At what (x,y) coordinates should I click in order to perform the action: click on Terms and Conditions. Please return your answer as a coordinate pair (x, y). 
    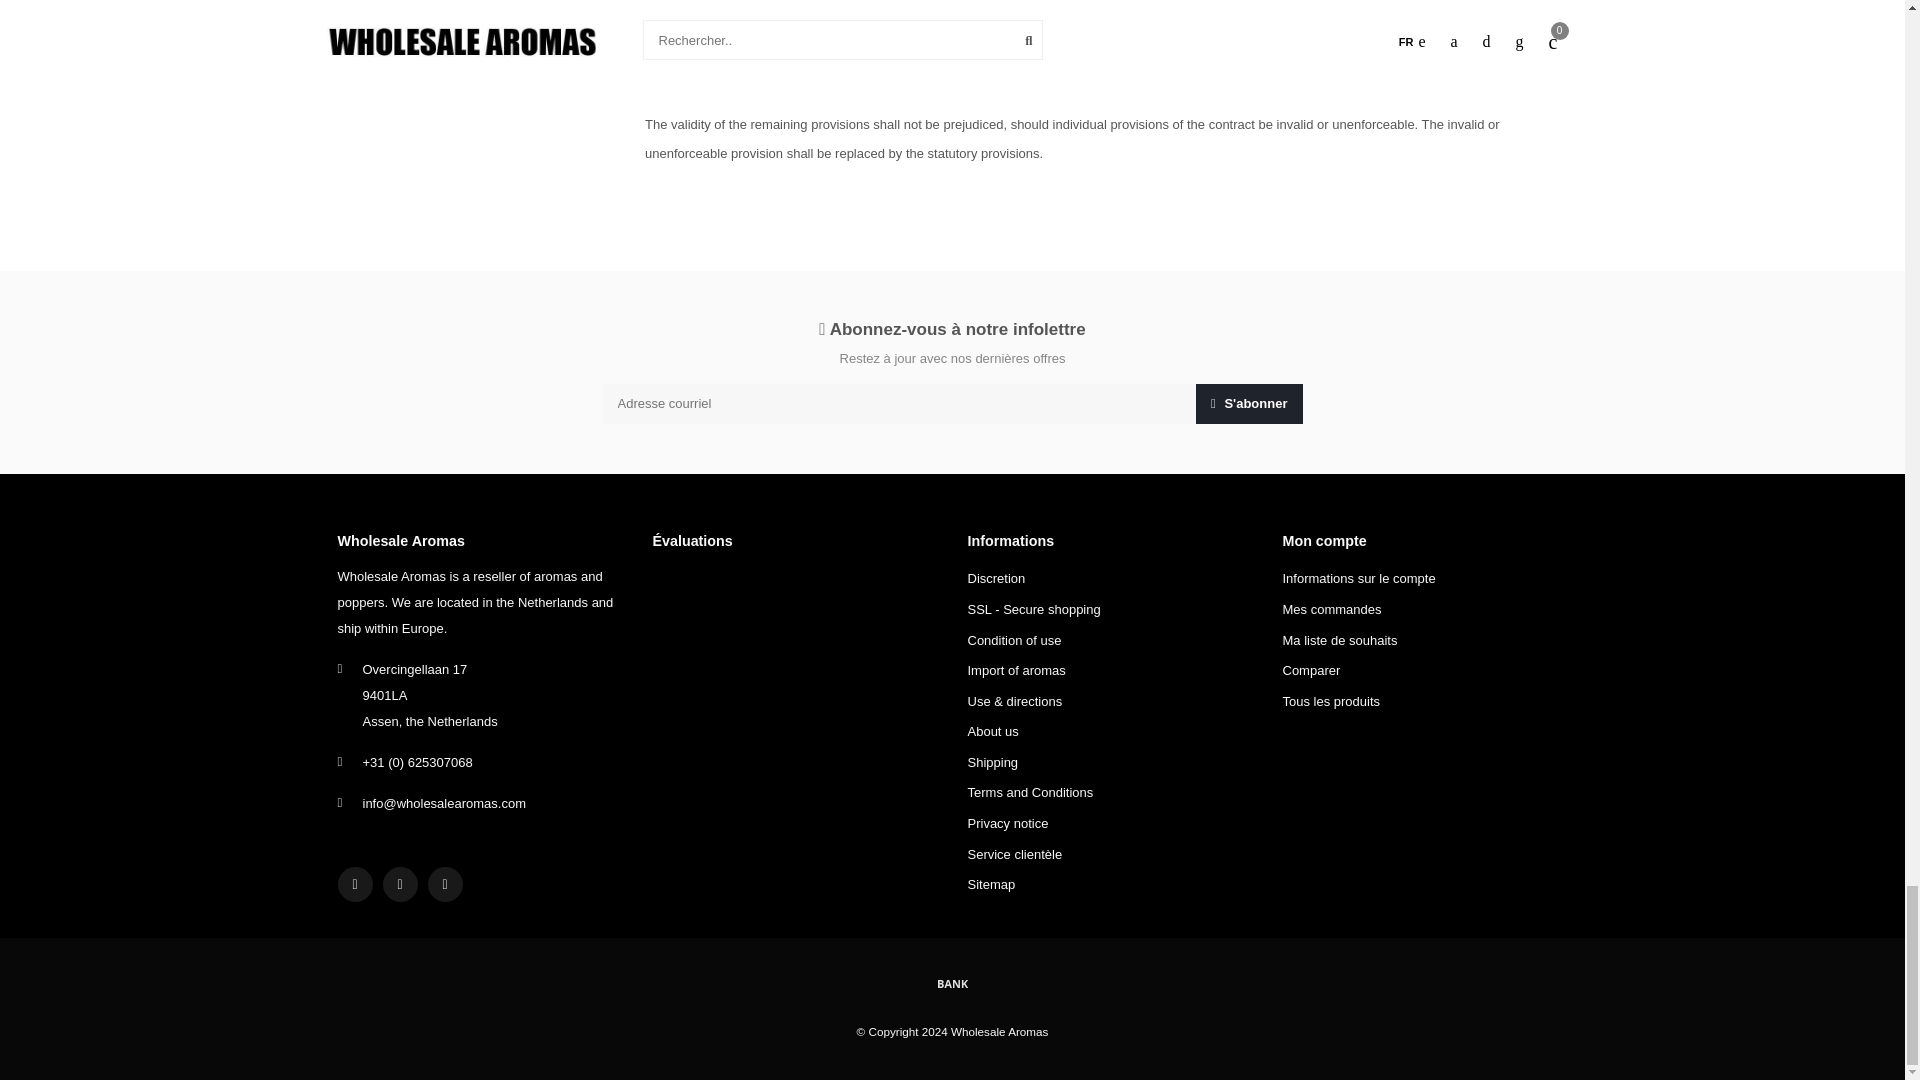
    Looking at the image, I should click on (1030, 792).